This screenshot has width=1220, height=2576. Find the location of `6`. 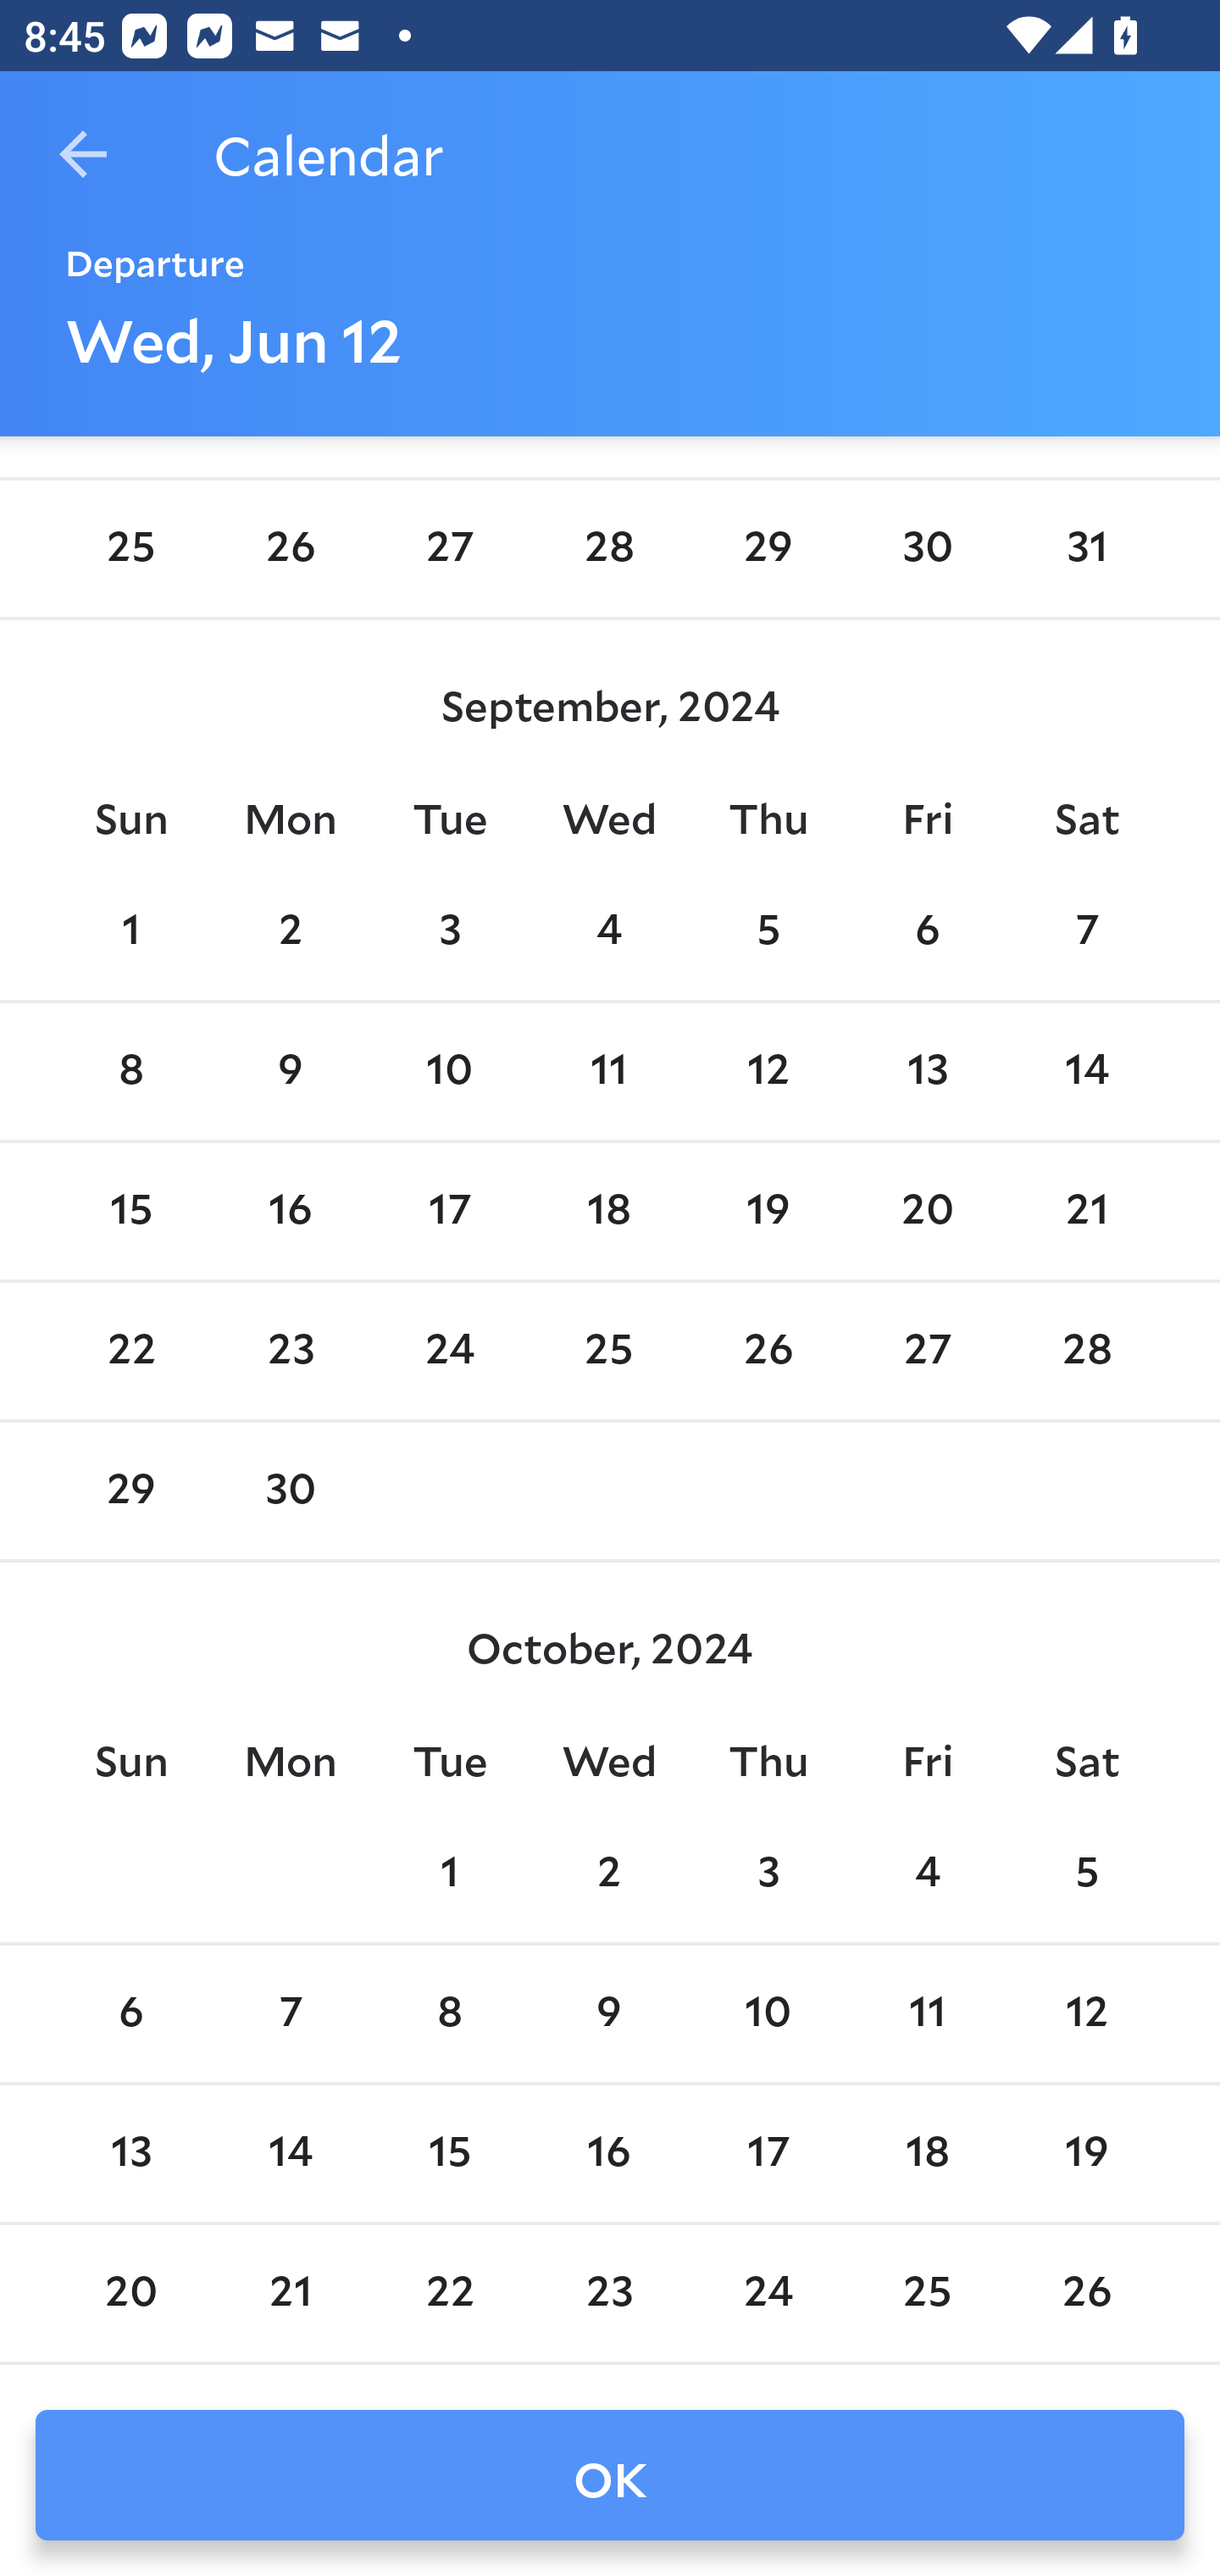

6 is located at coordinates (130, 2014).